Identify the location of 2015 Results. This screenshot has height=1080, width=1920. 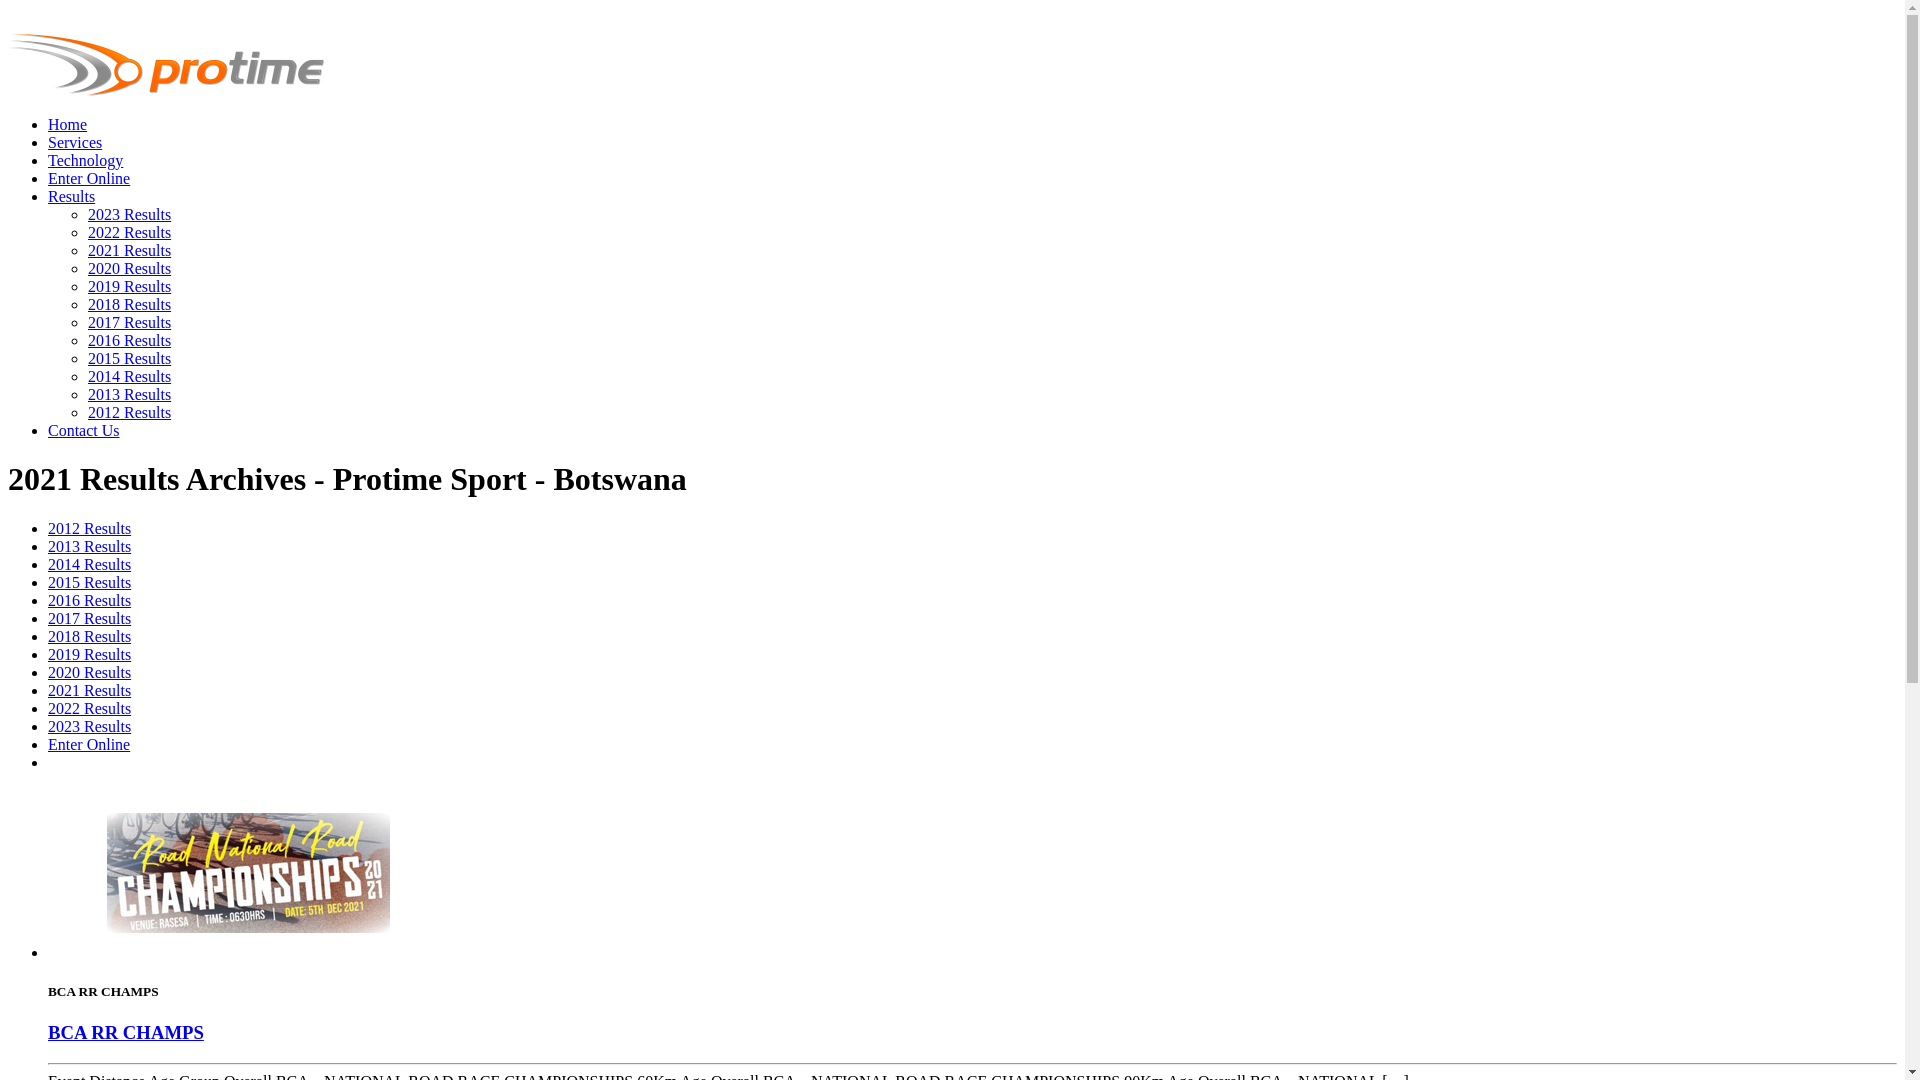
(90, 582).